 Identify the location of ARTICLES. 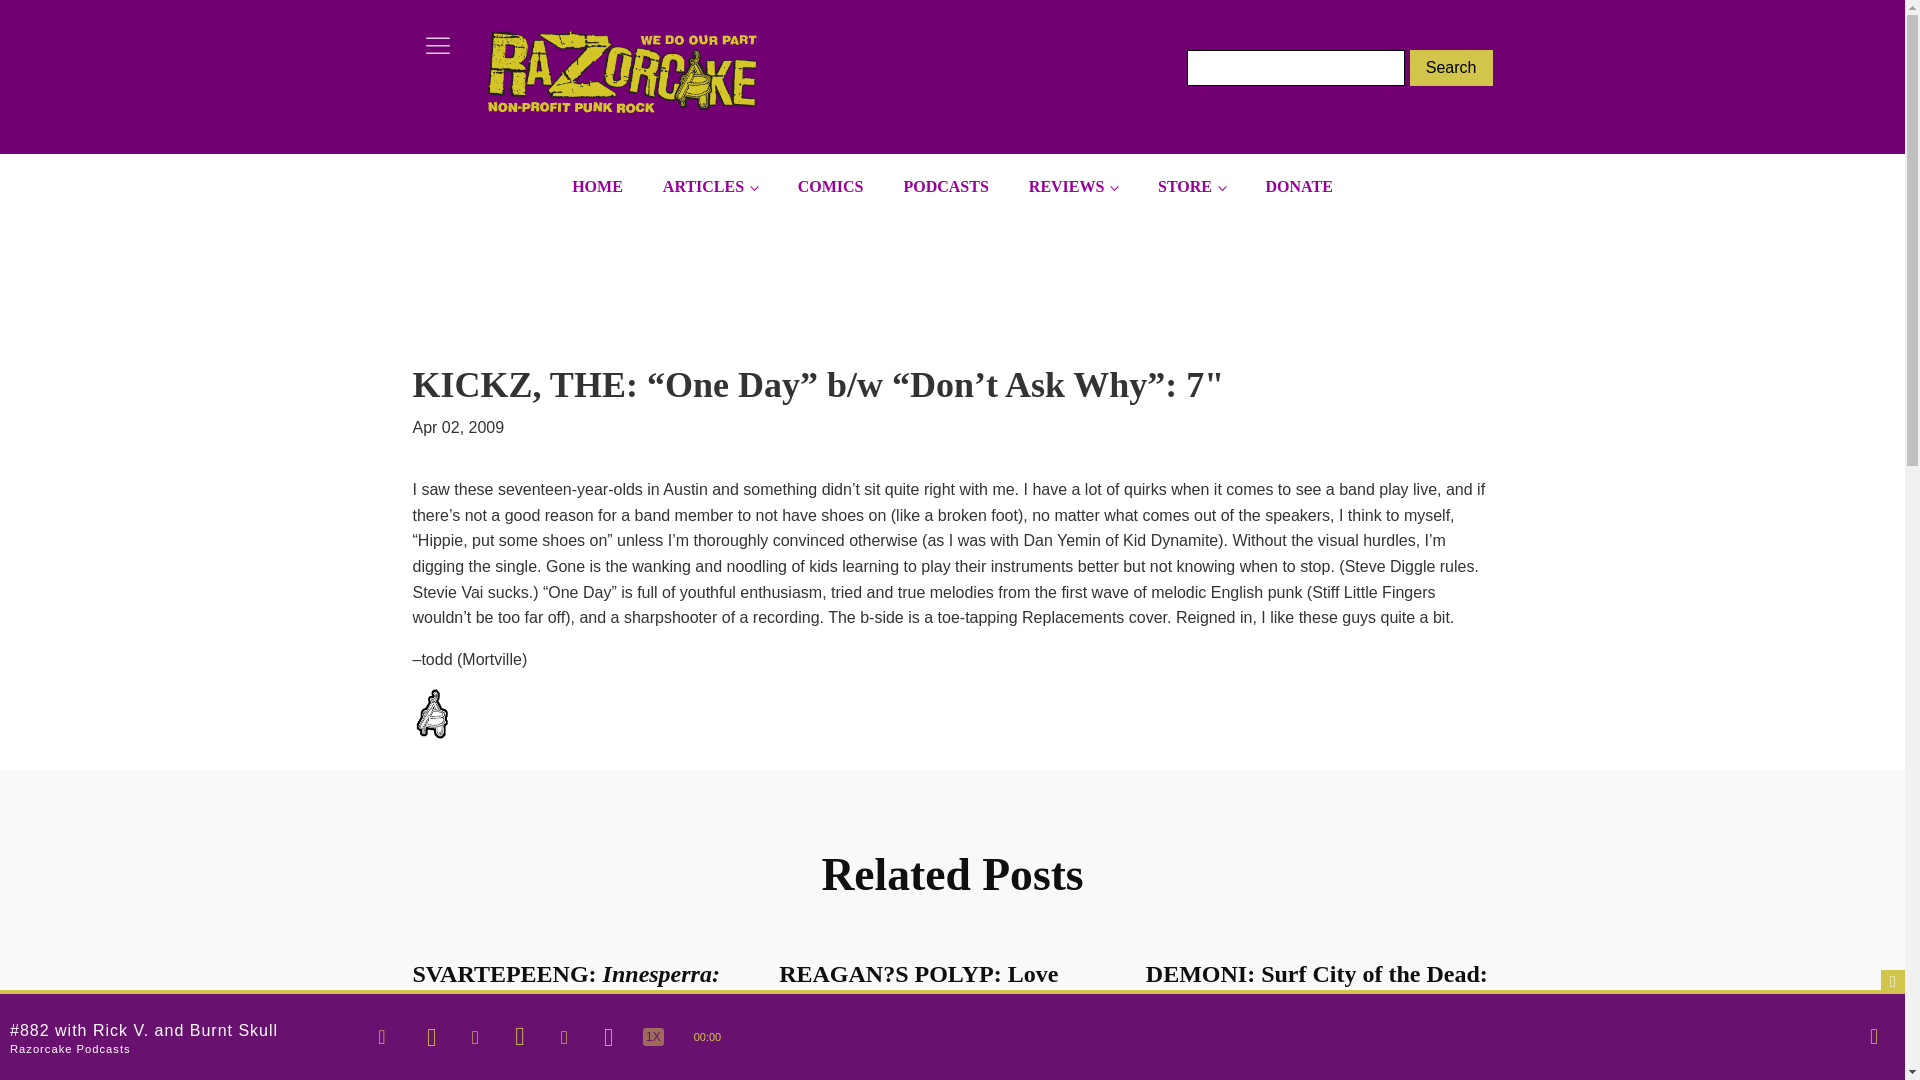
(710, 187).